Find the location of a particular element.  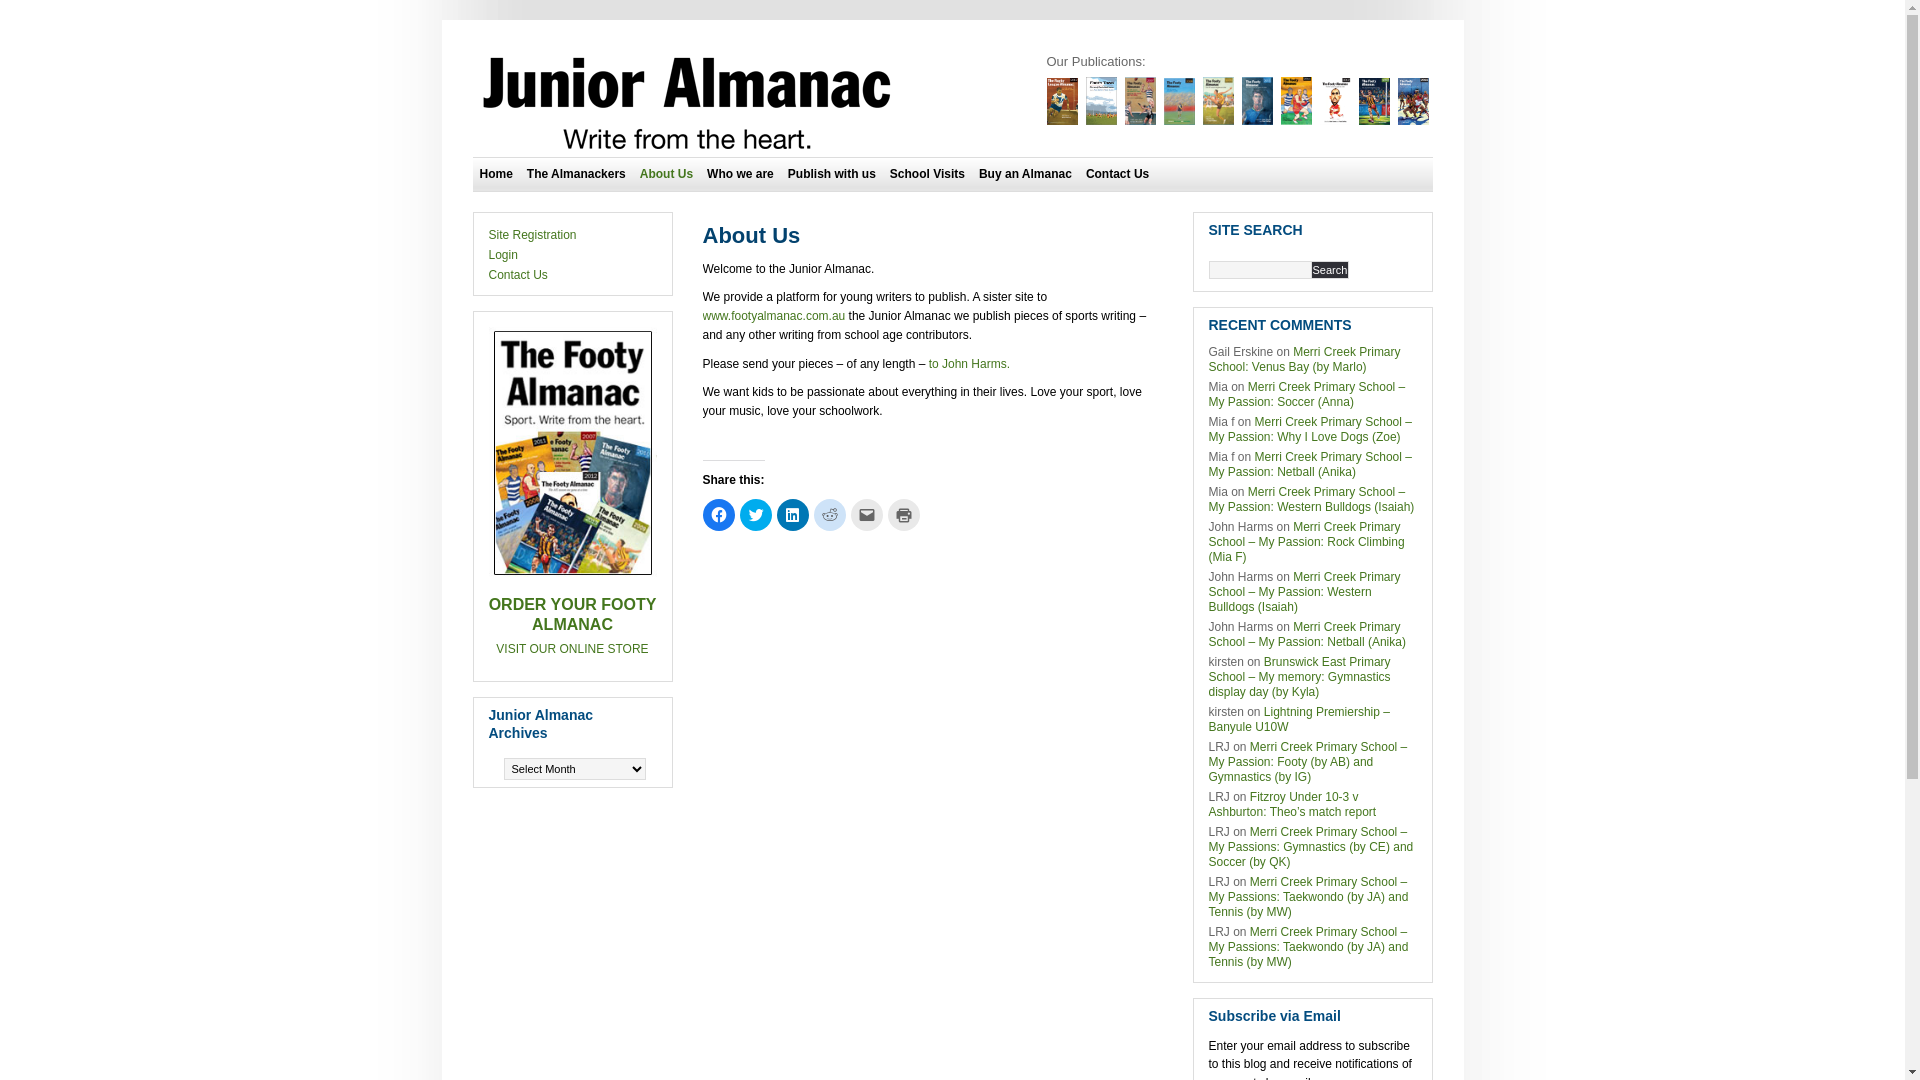

Click to share on Facebook (Opens in new window) is located at coordinates (718, 515).